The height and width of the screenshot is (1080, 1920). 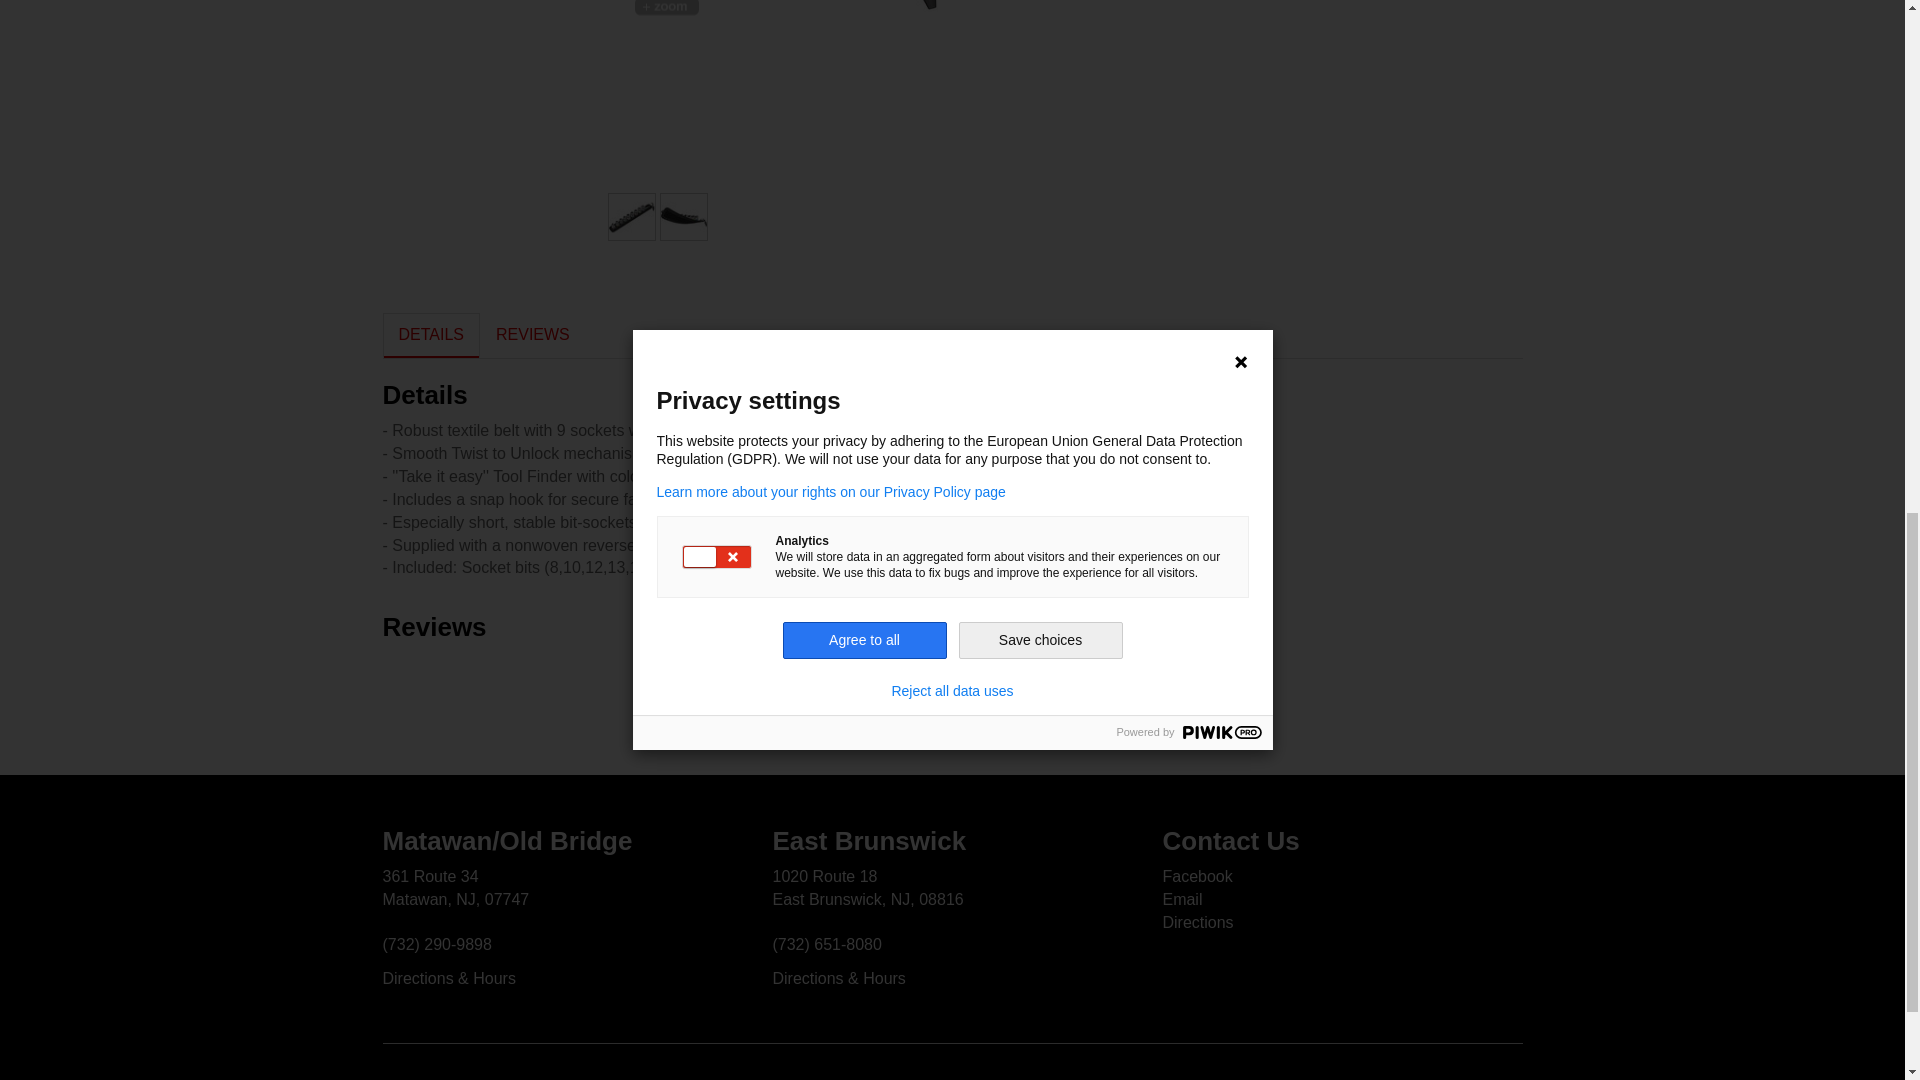 I want to click on Write the First Review, so click(x=952, y=672).